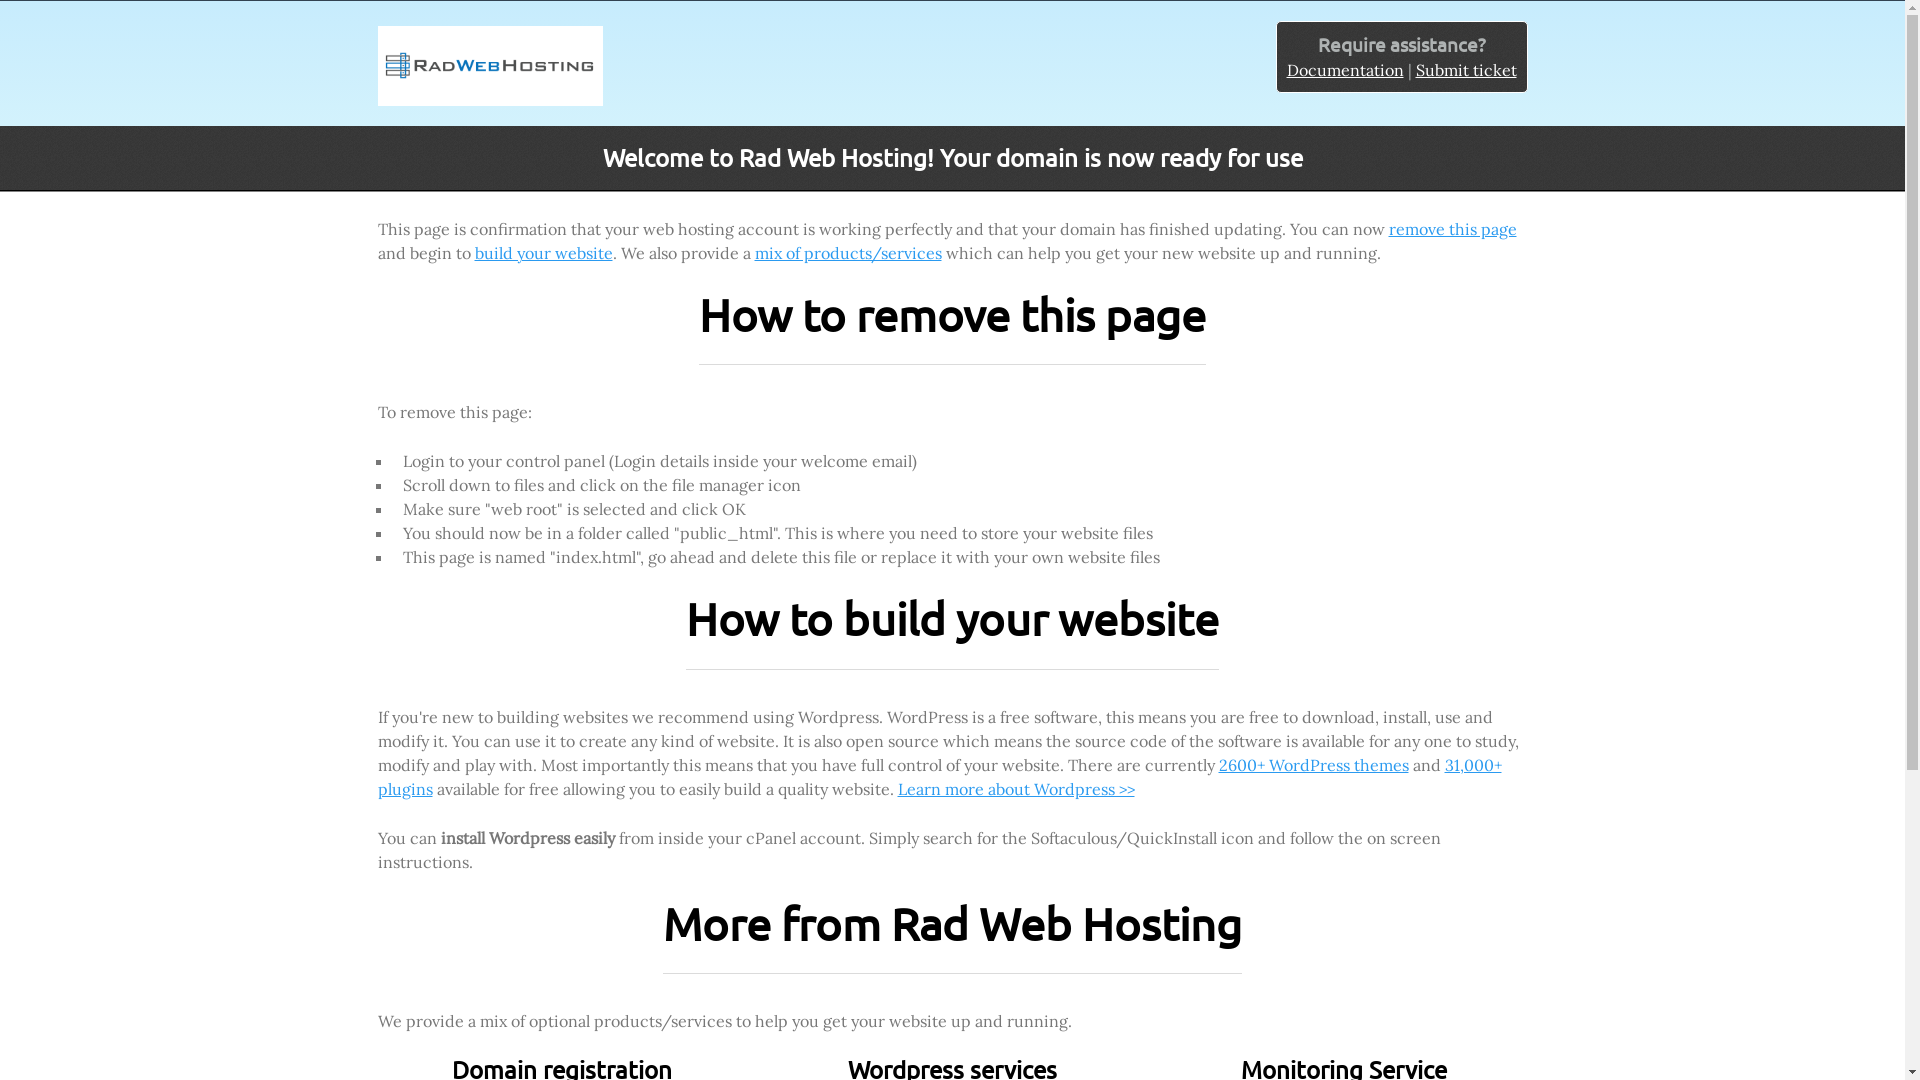 This screenshot has width=1920, height=1080. I want to click on Documentation, so click(1344, 70).